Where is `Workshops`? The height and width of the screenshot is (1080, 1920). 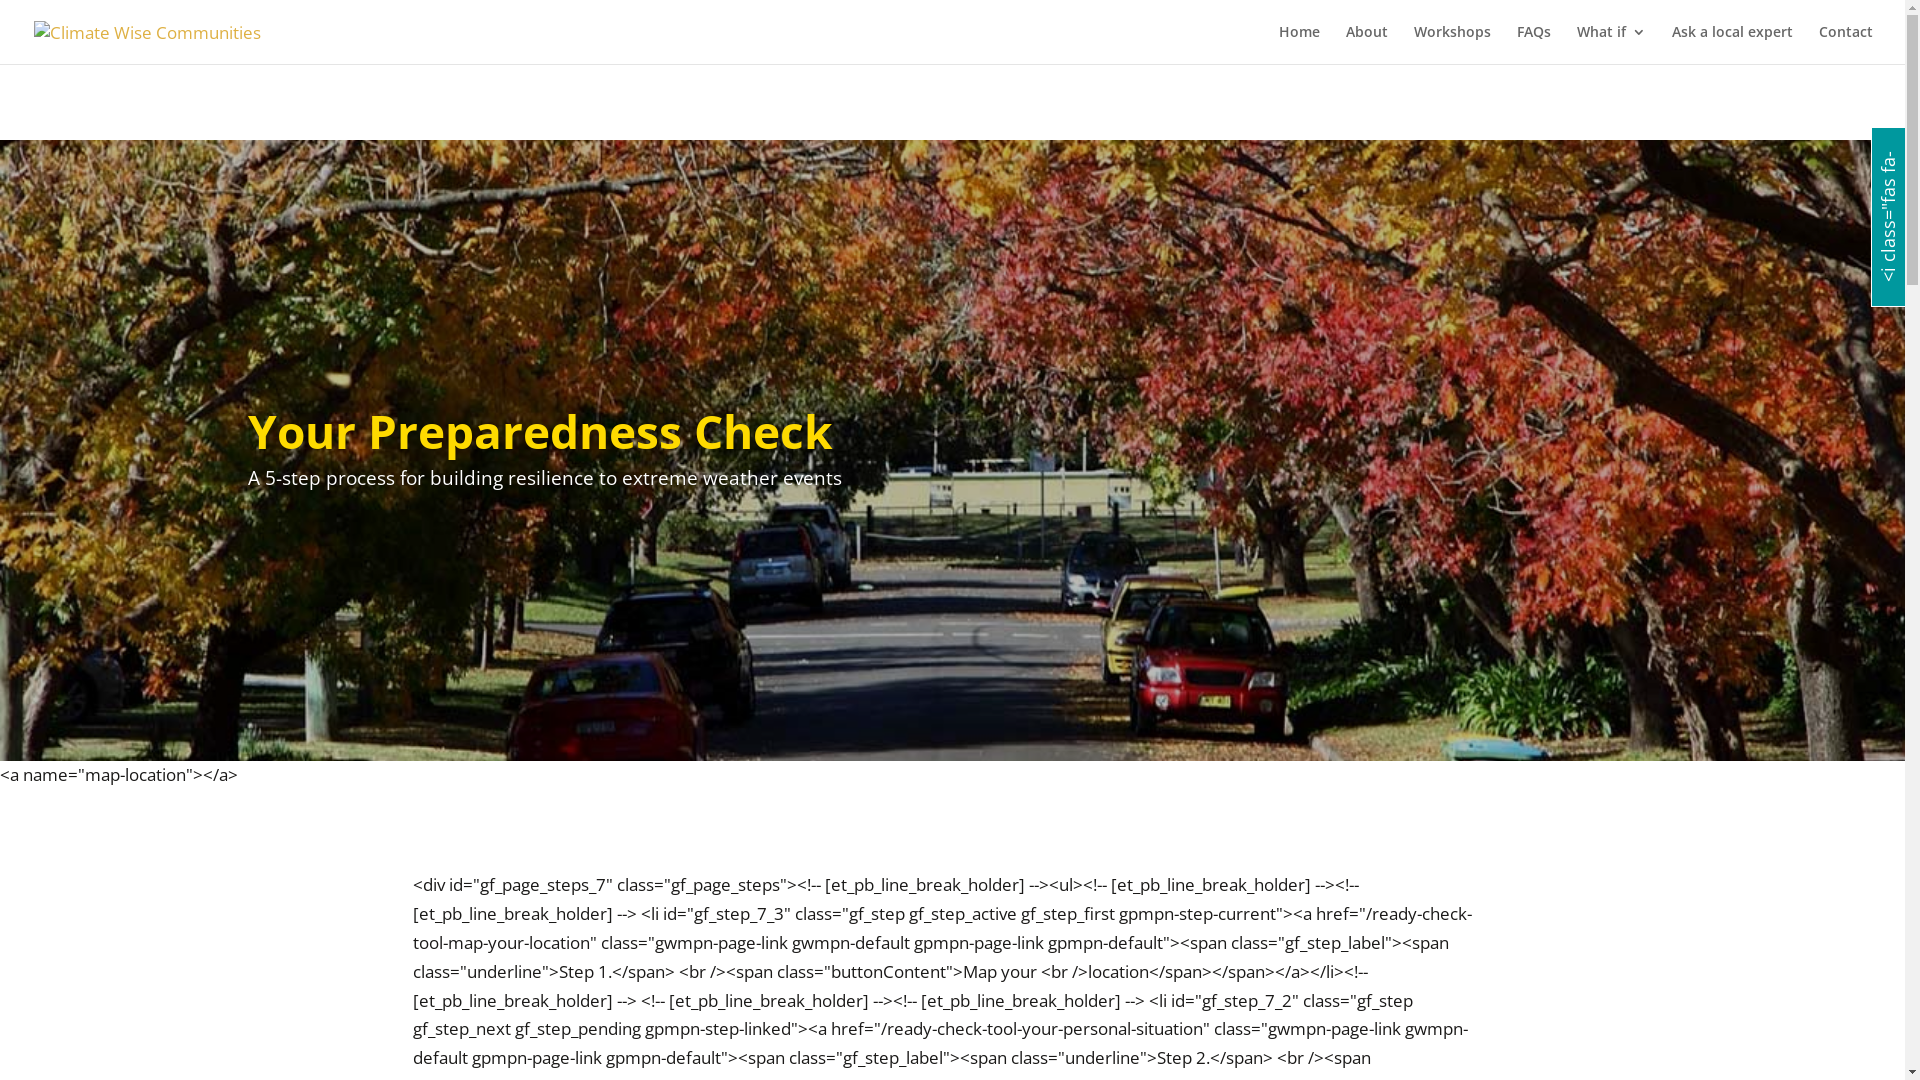
Workshops is located at coordinates (1452, 44).